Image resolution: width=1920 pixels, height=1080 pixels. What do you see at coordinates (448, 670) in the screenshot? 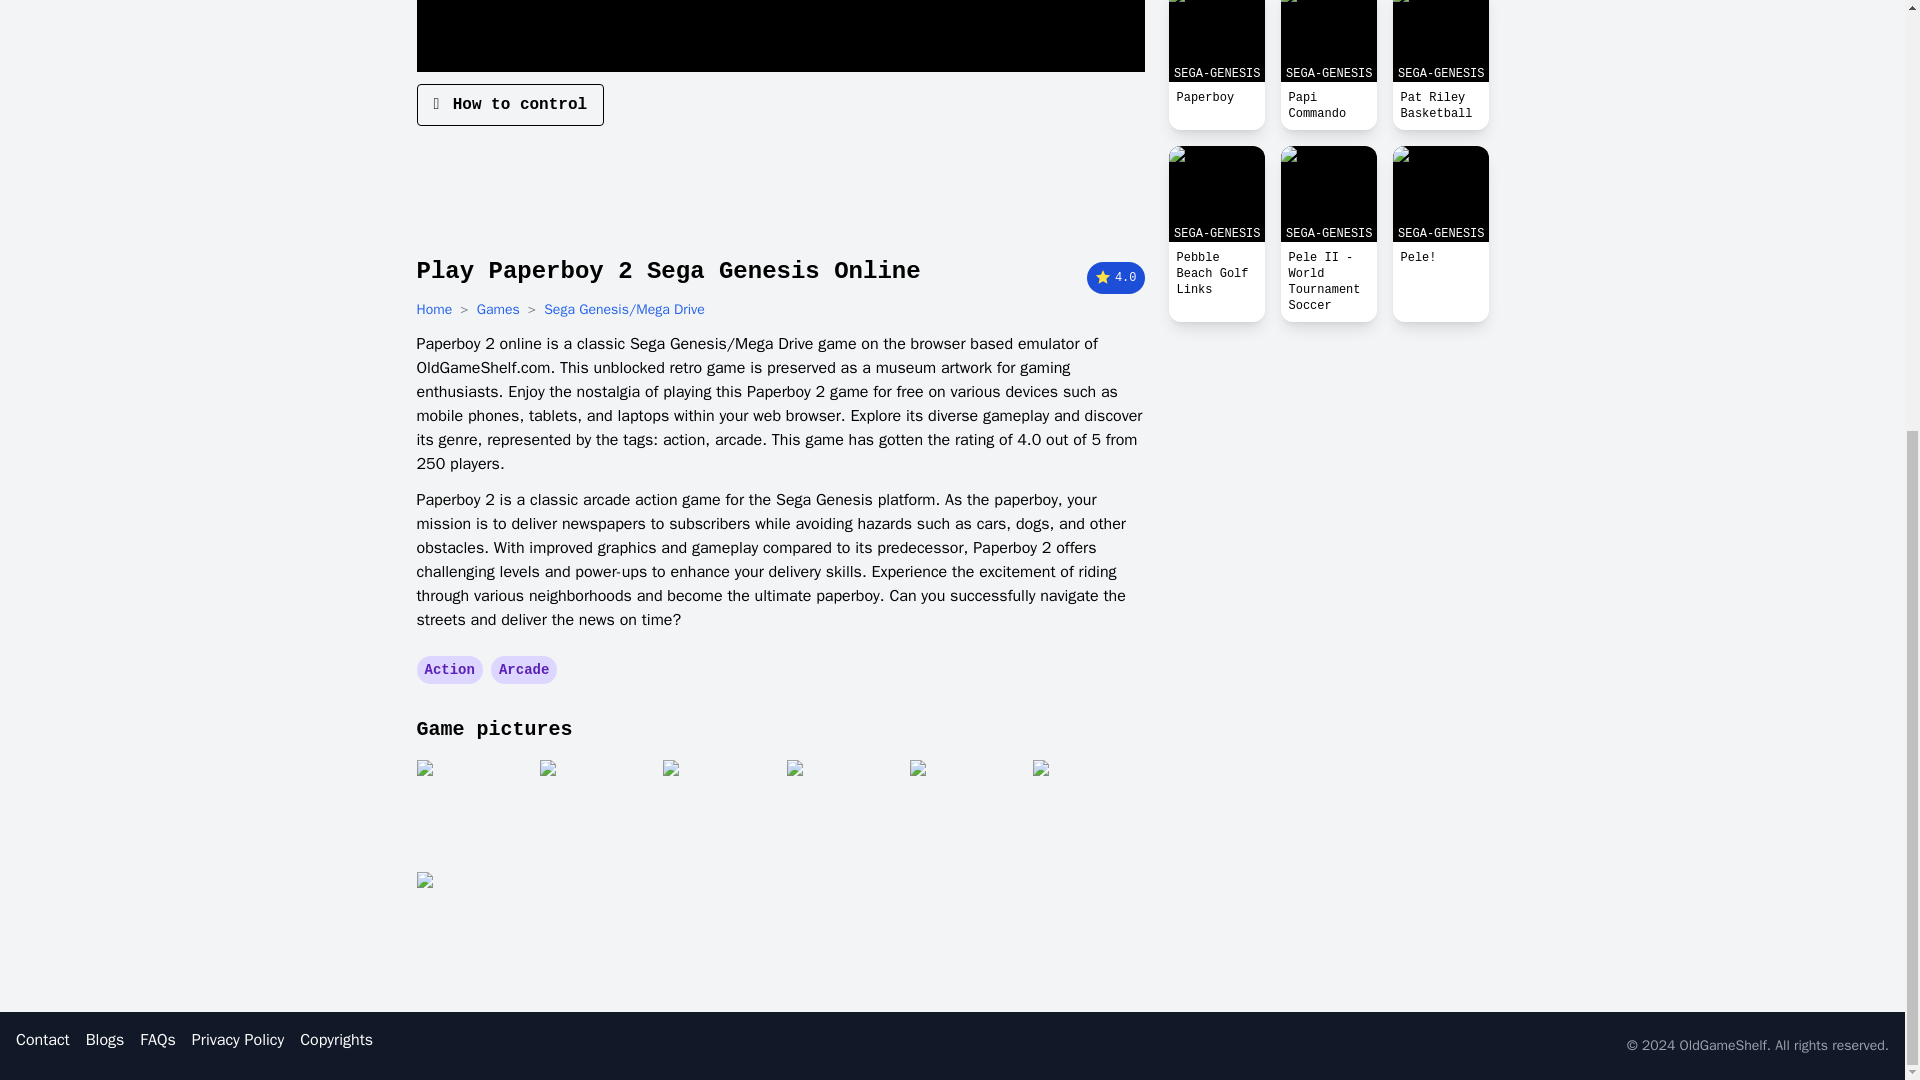
I see `Action` at bounding box center [448, 670].